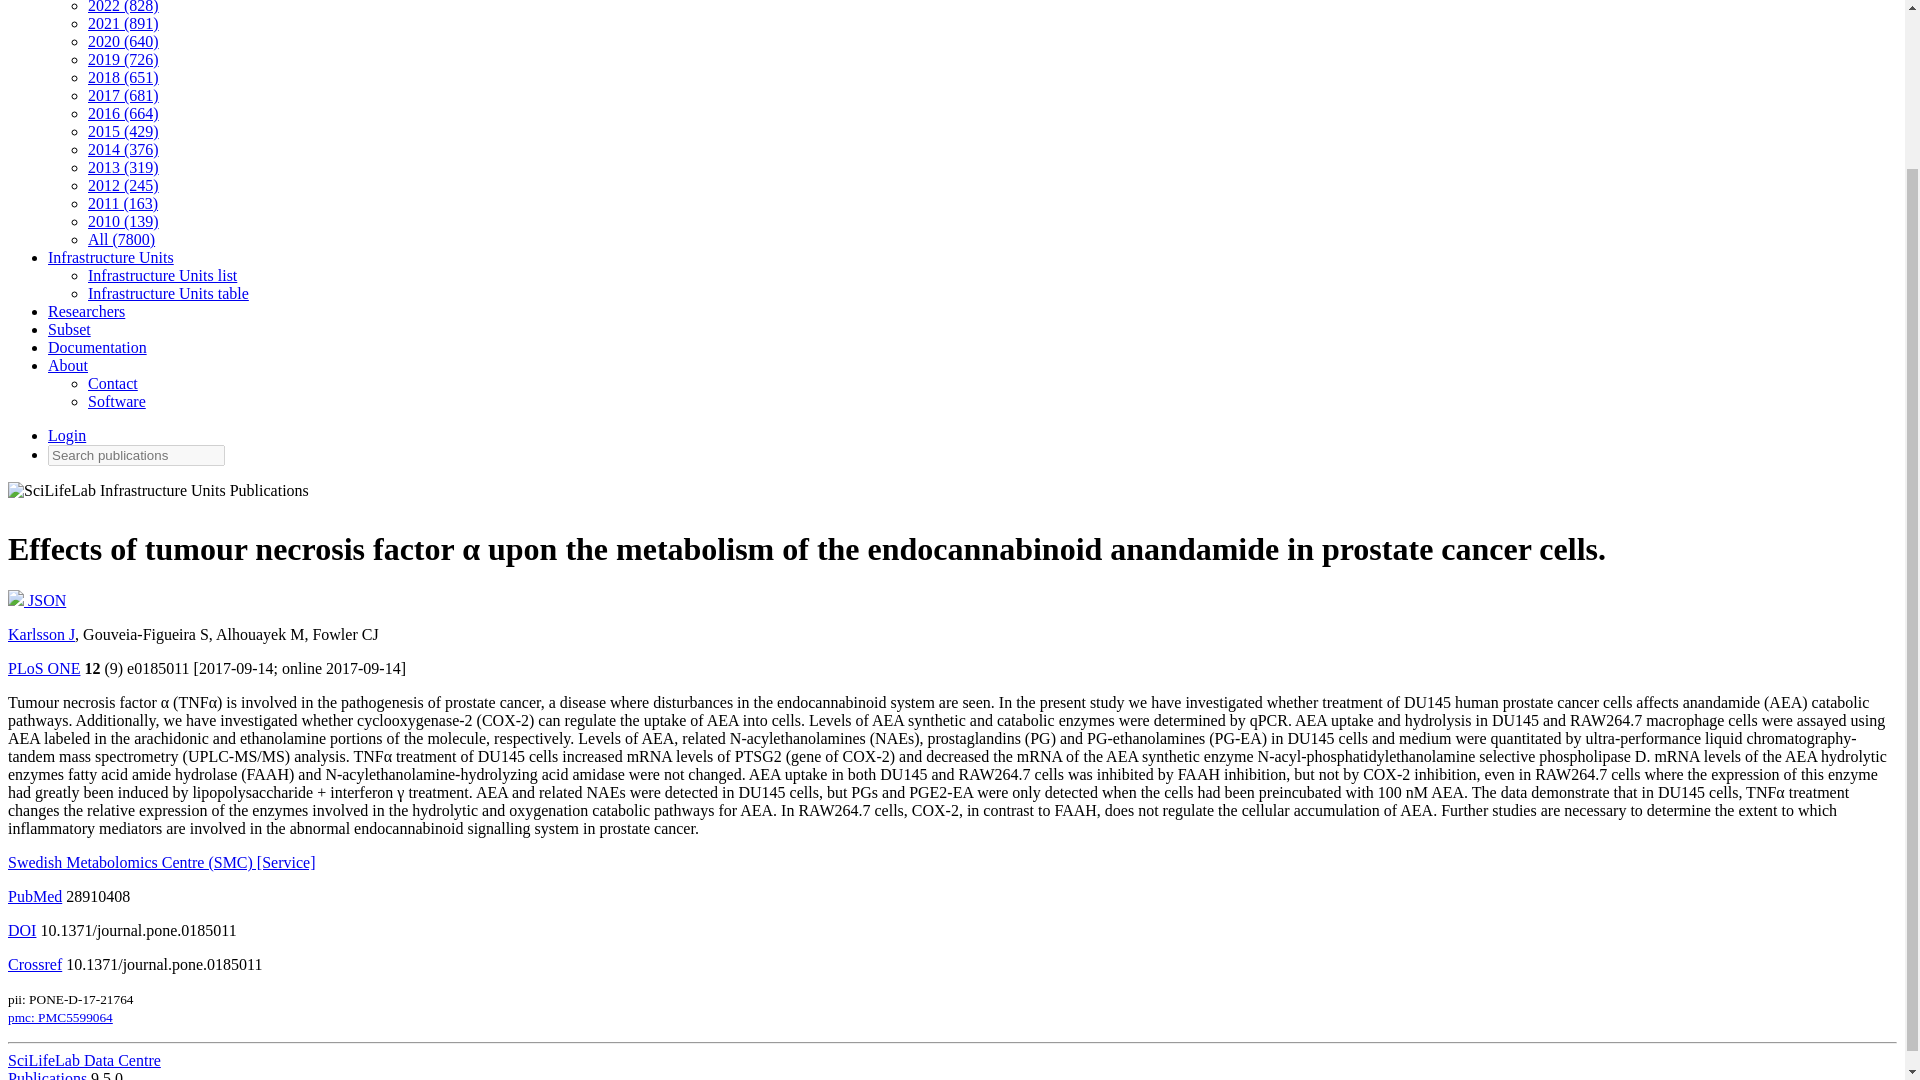 This screenshot has width=1920, height=1080. What do you see at coordinates (40, 634) in the screenshot?
I see `Karlsson J` at bounding box center [40, 634].